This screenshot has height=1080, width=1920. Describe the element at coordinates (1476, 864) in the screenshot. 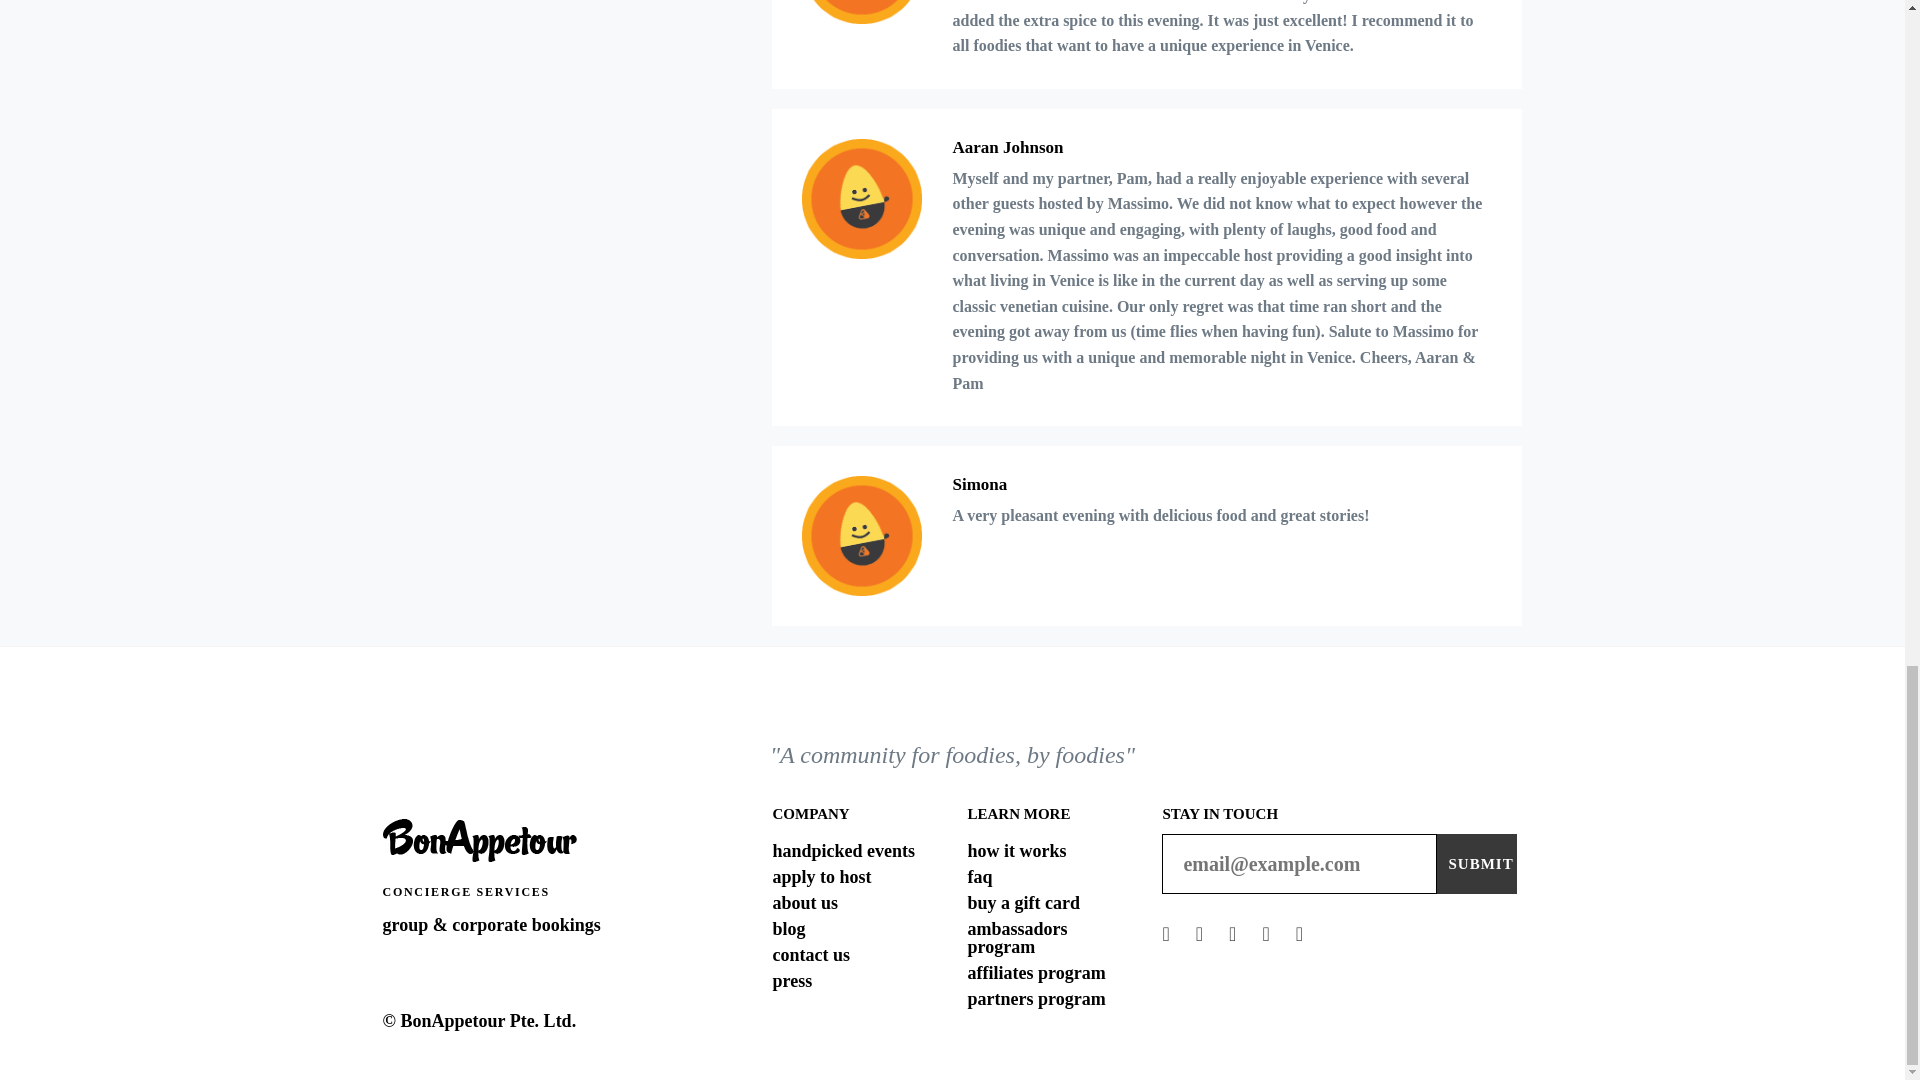

I see `Submit` at that location.